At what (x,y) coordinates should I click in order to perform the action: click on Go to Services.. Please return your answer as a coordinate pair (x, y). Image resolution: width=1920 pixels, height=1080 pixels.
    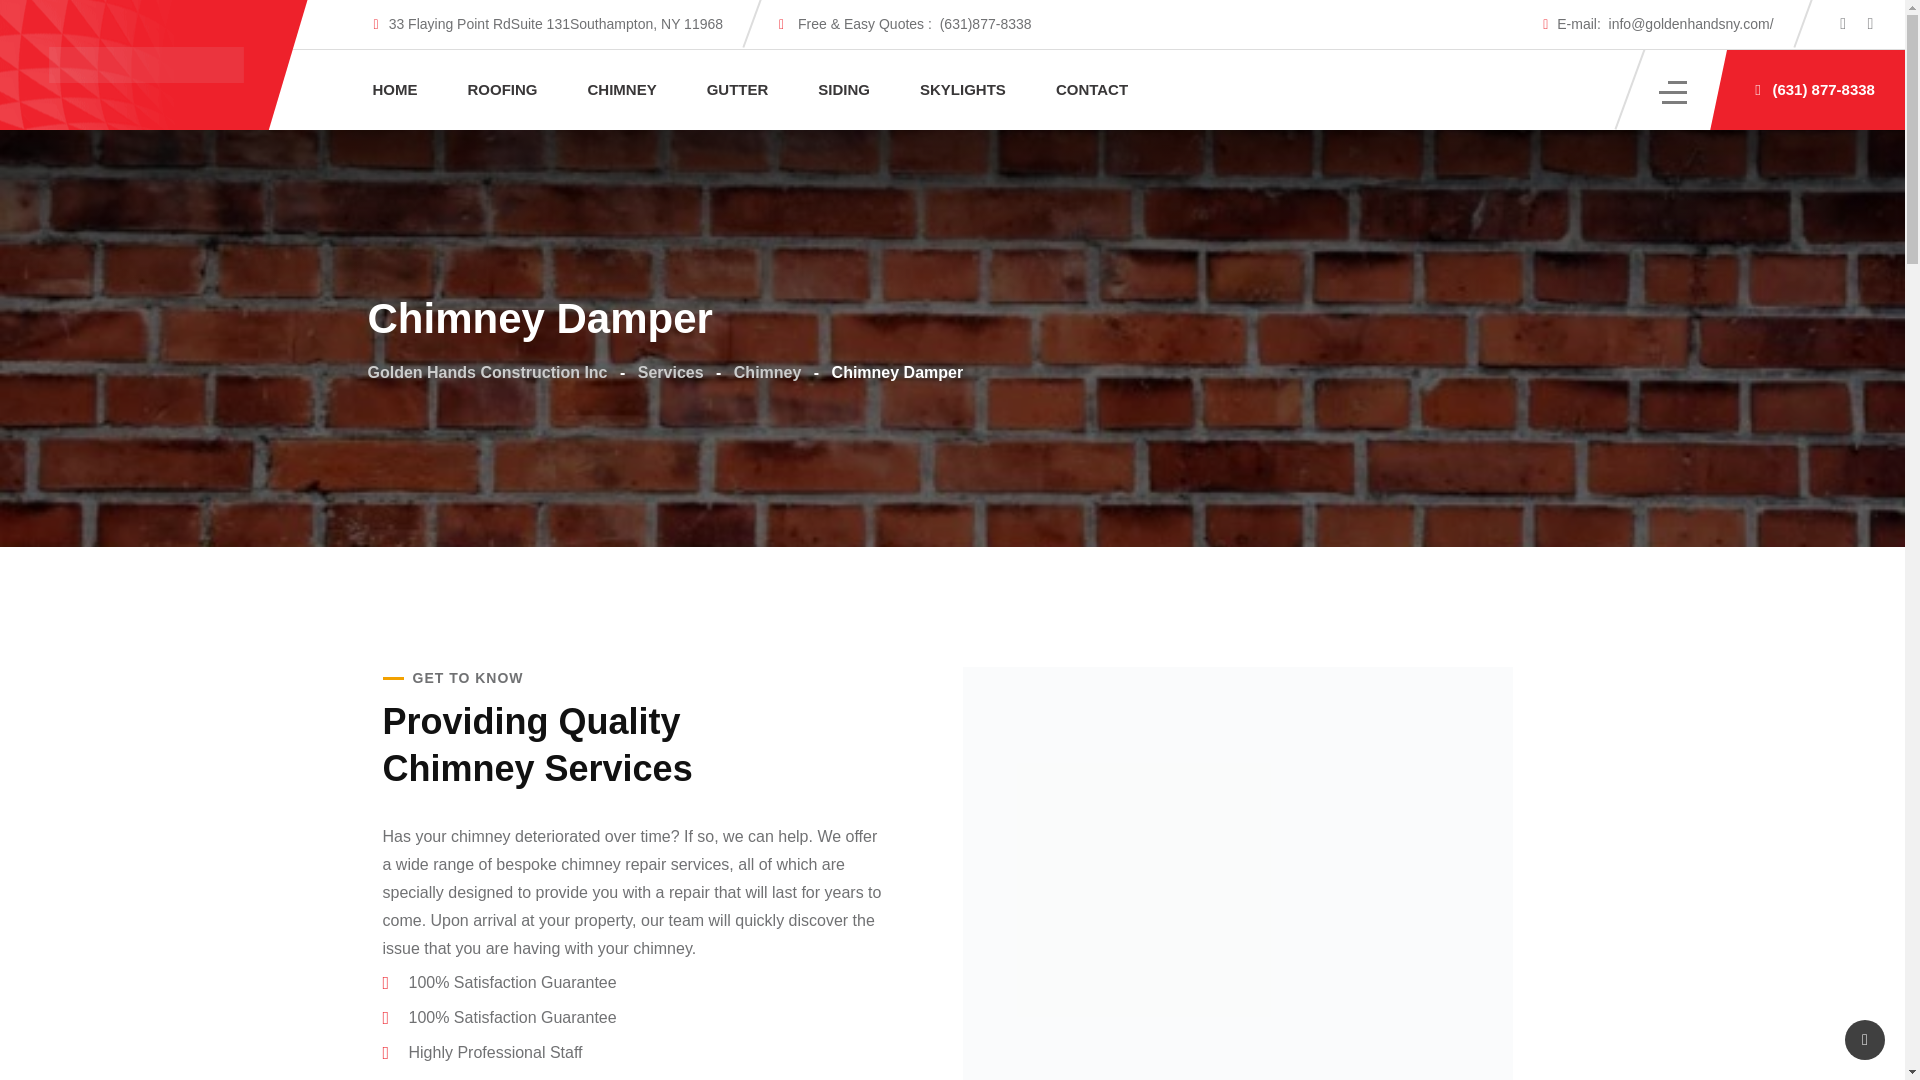
    Looking at the image, I should click on (670, 372).